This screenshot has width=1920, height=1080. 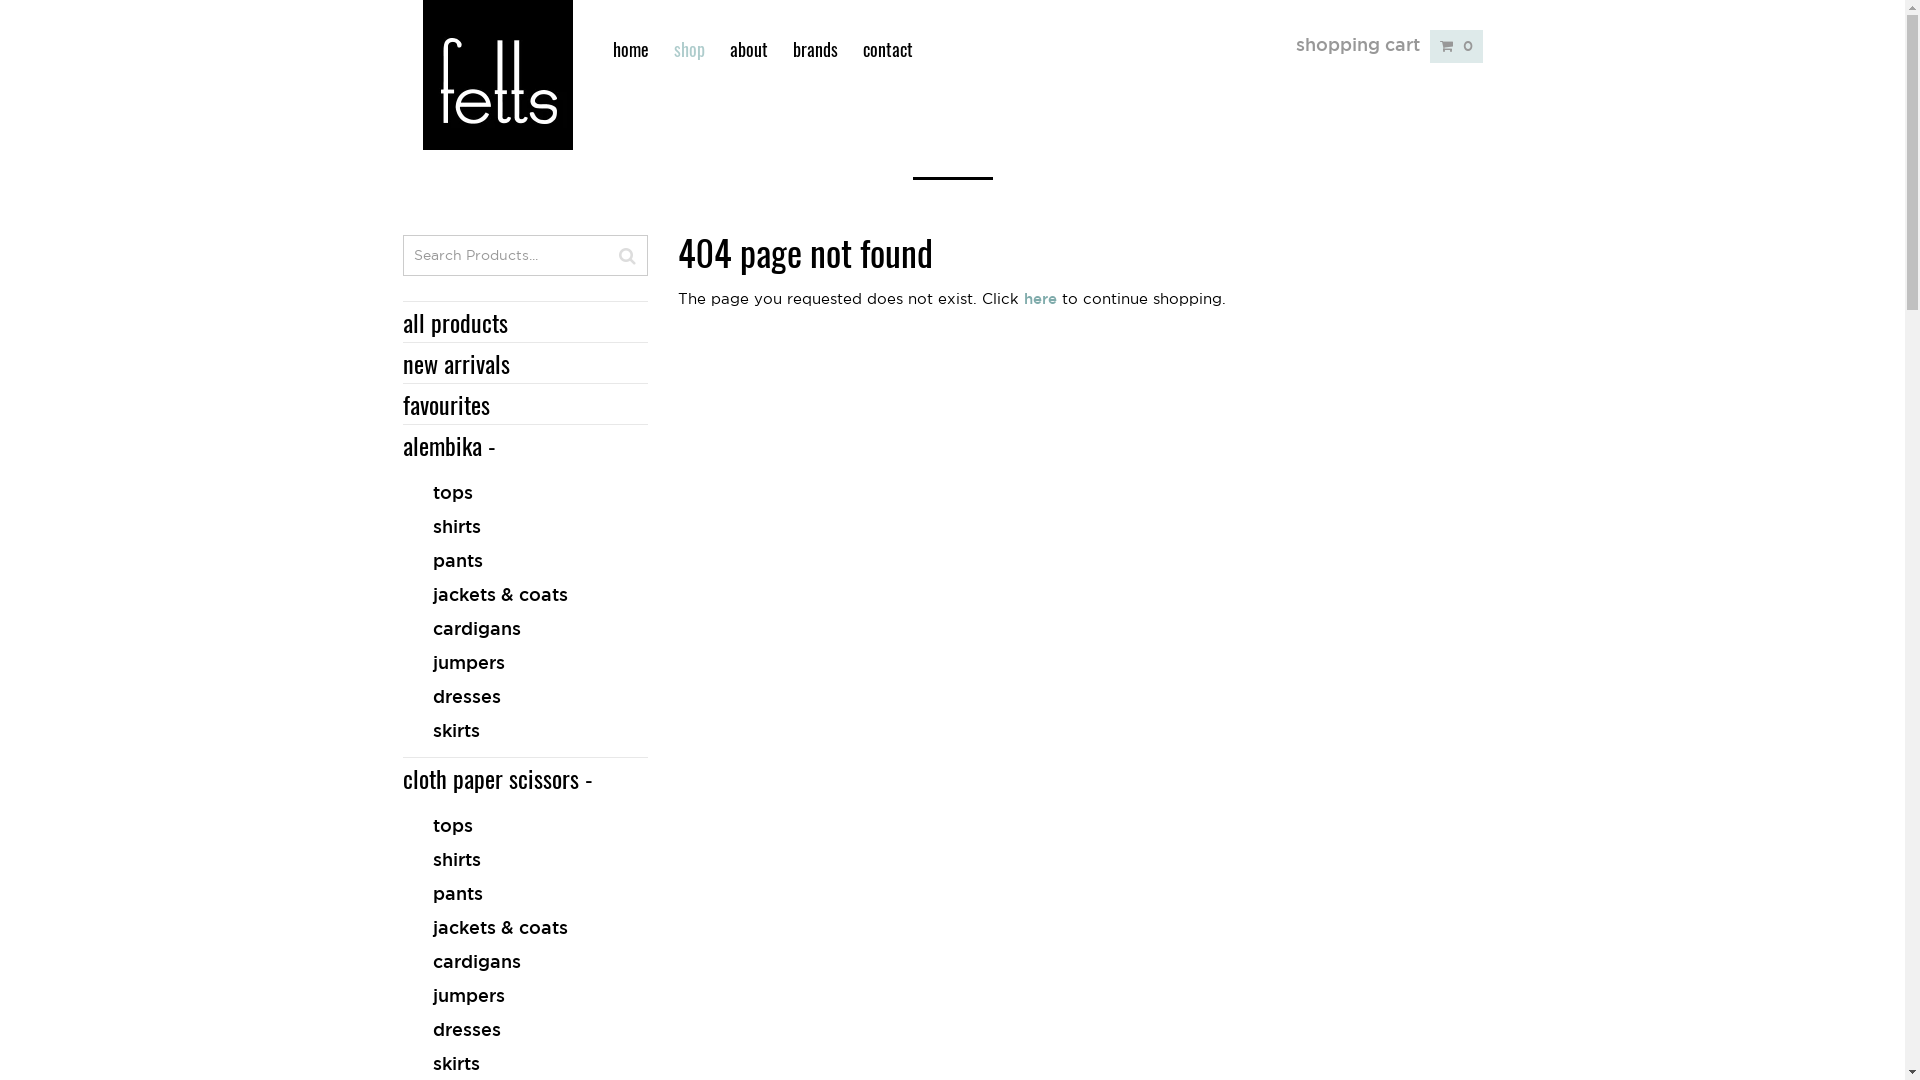 I want to click on skirts, so click(x=524, y=730).